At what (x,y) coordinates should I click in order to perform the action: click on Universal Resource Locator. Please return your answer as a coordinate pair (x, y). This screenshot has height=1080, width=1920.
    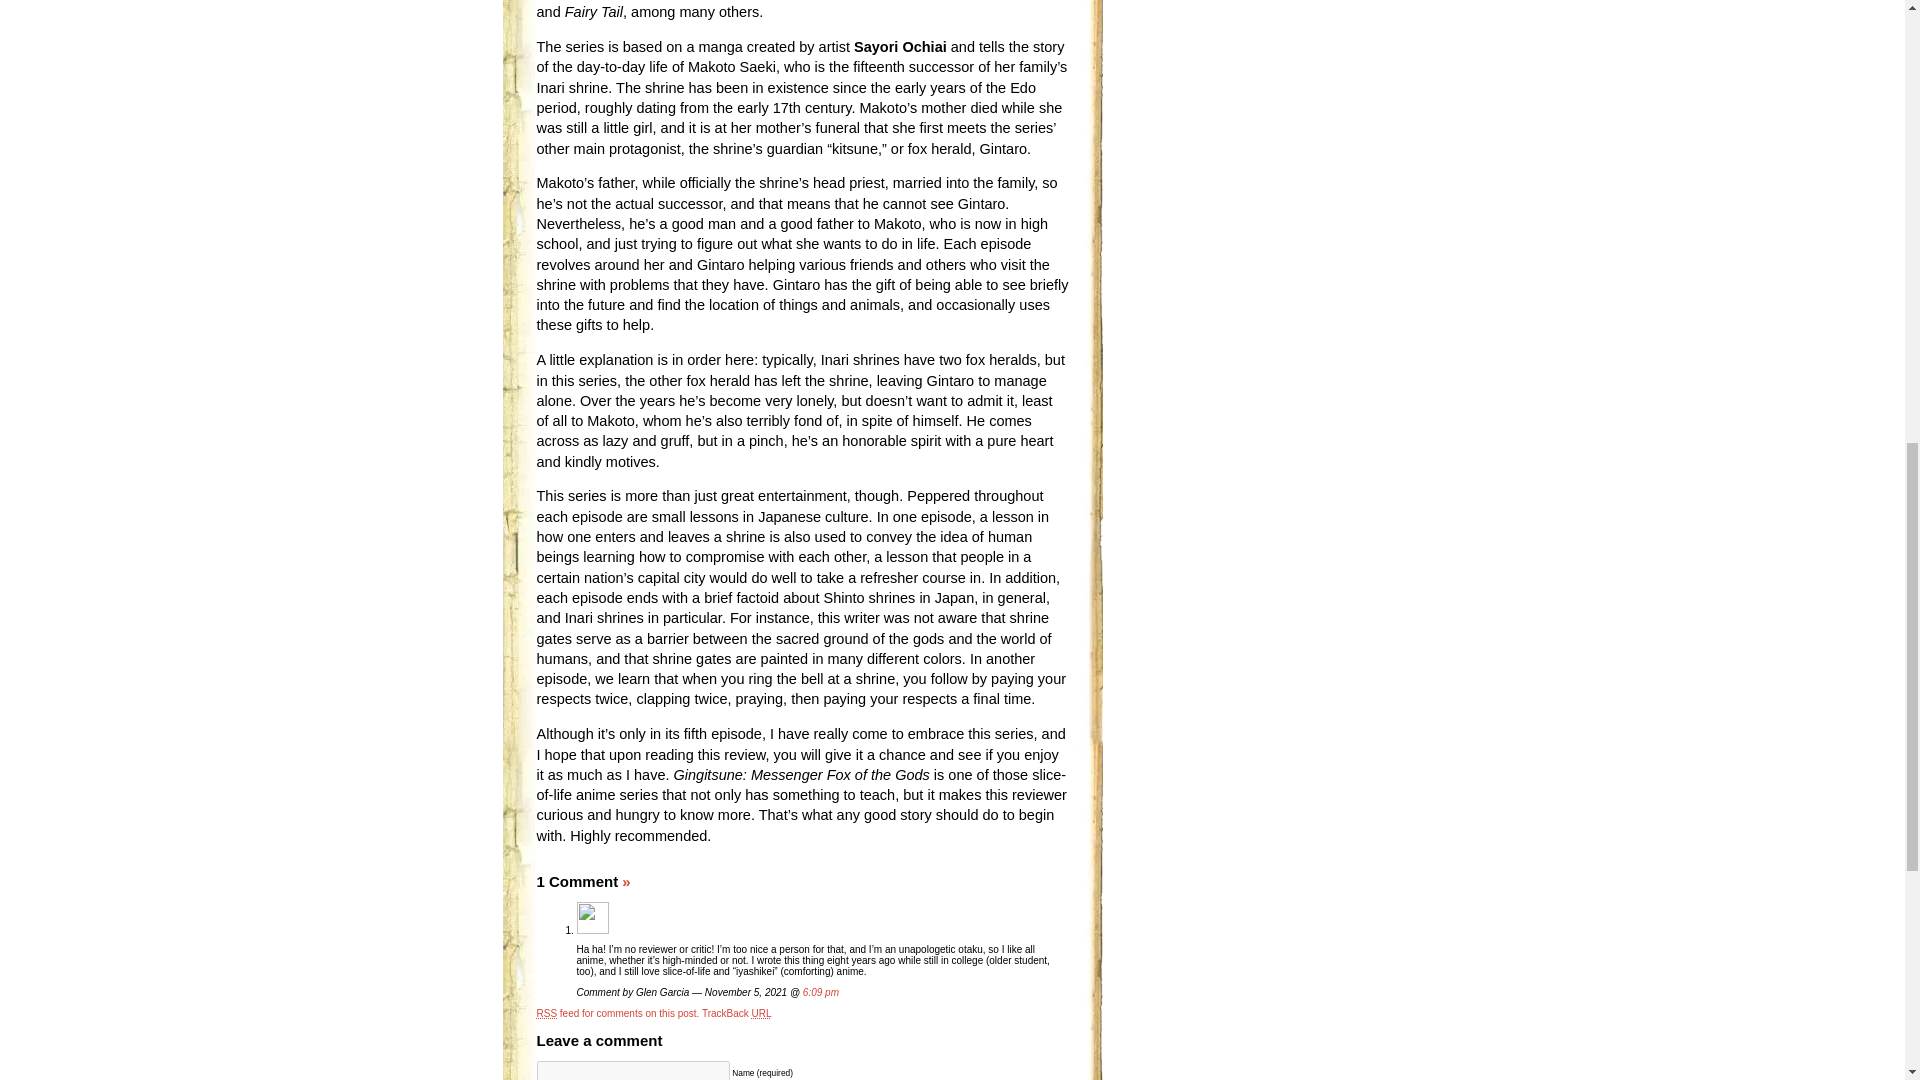
    Looking at the image, I should click on (762, 1013).